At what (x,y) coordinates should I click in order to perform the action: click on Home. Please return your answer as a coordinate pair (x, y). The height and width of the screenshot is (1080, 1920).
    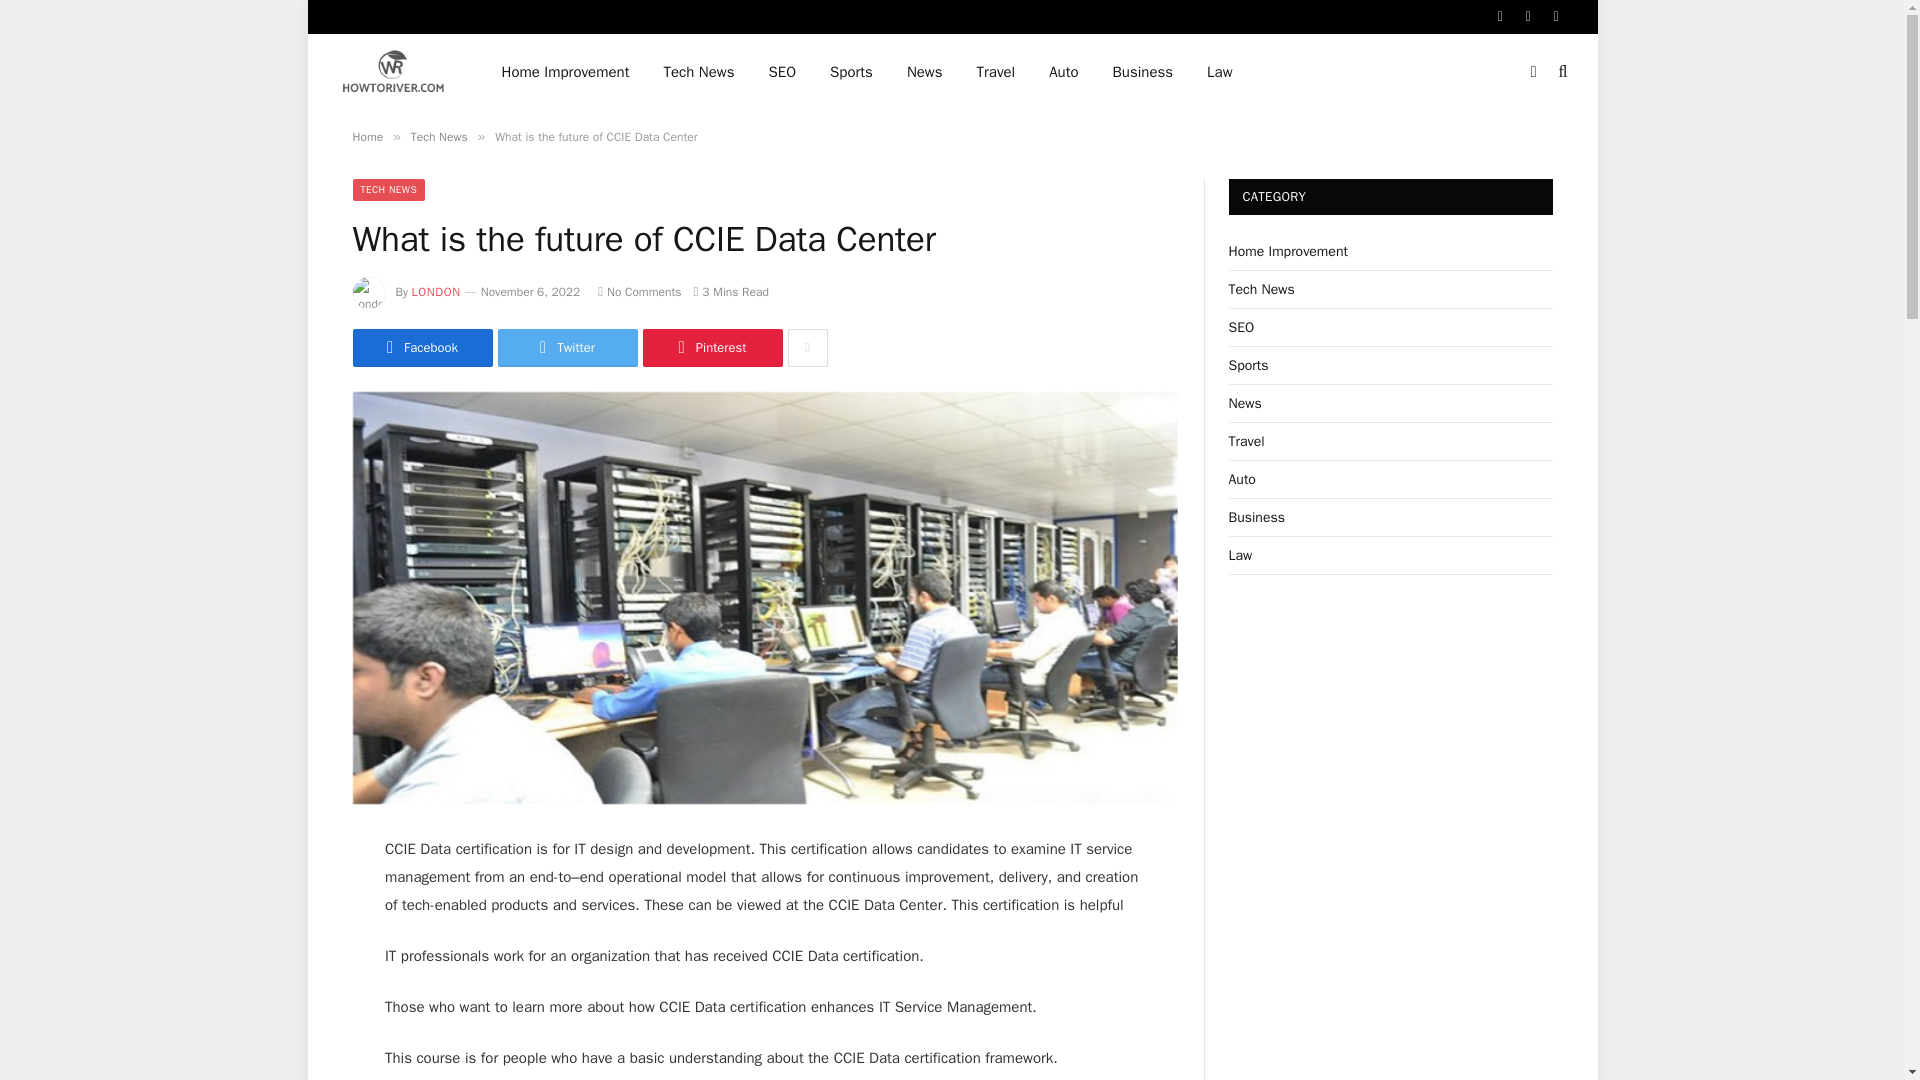
    Looking at the image, I should click on (366, 136).